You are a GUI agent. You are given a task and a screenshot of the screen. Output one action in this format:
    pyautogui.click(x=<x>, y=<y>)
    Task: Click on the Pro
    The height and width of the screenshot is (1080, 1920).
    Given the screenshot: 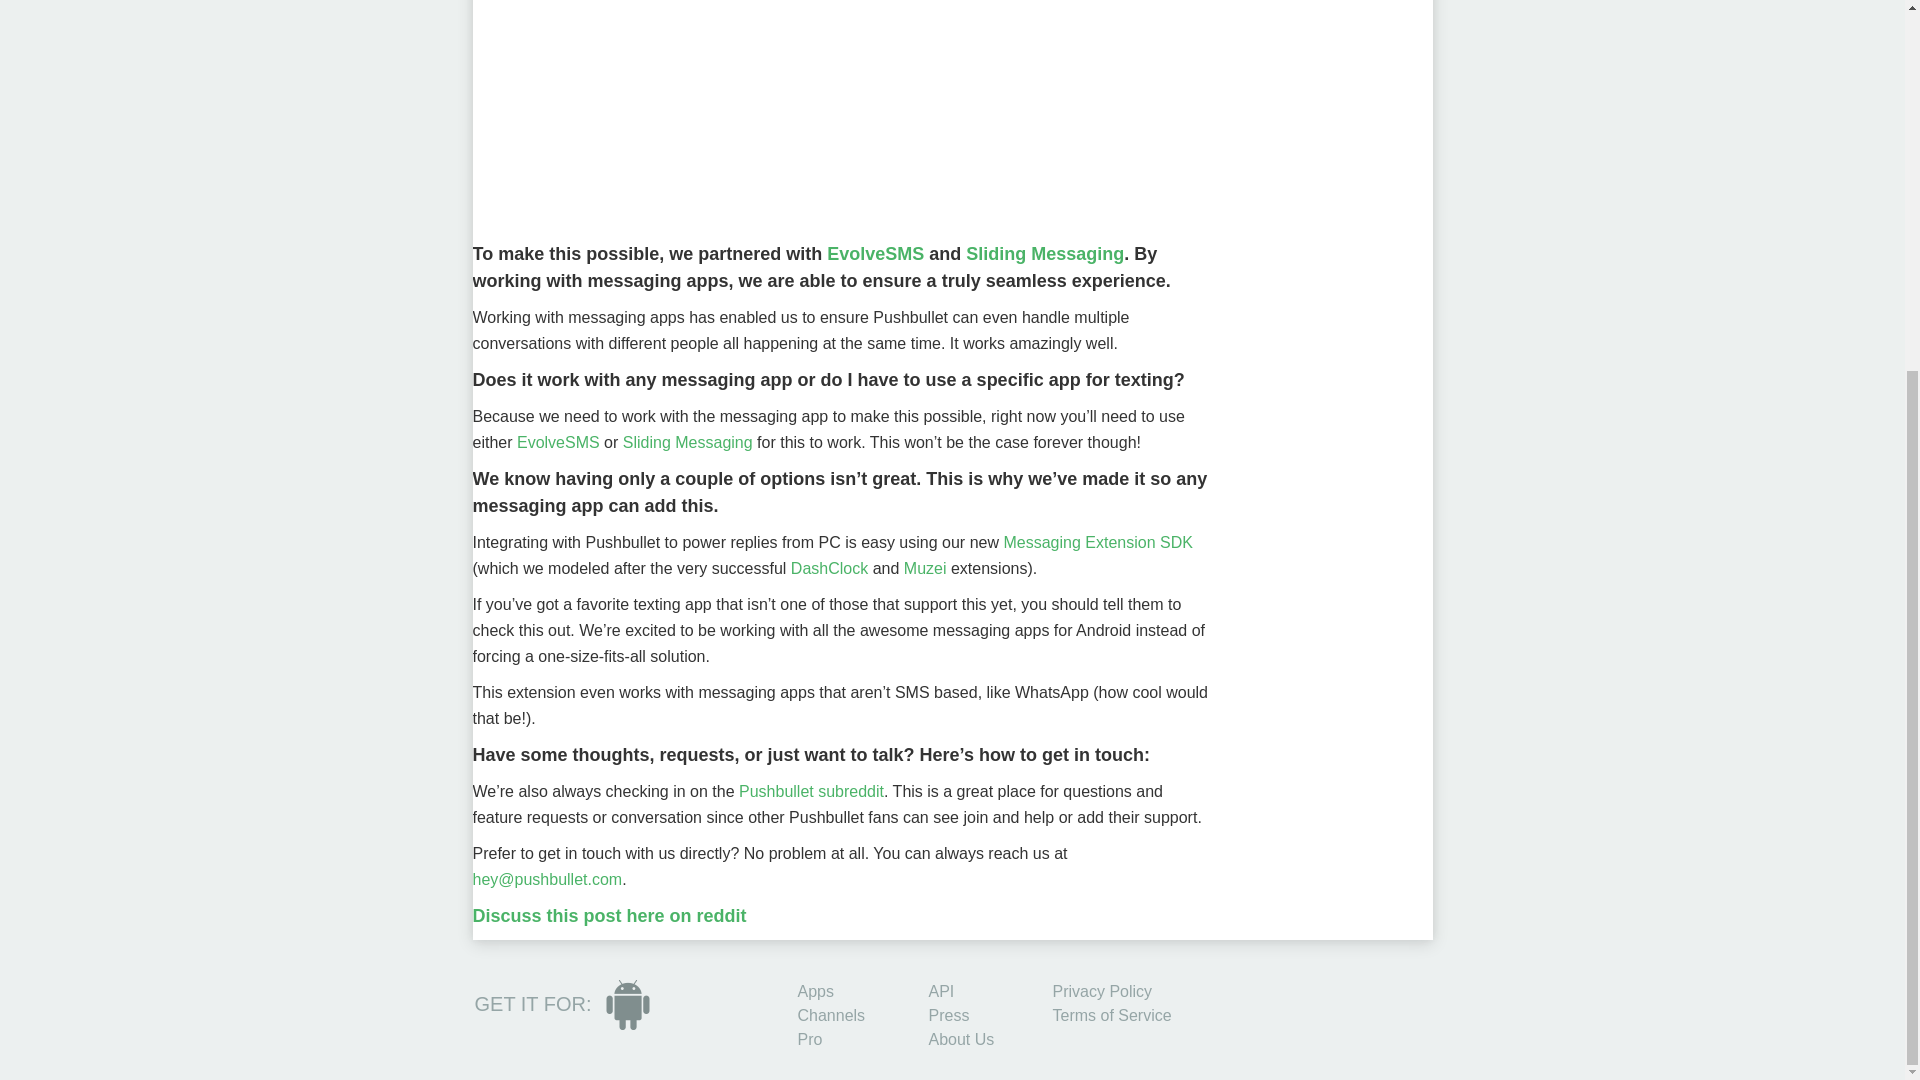 What is the action you would take?
    pyautogui.click(x=810, y=1039)
    